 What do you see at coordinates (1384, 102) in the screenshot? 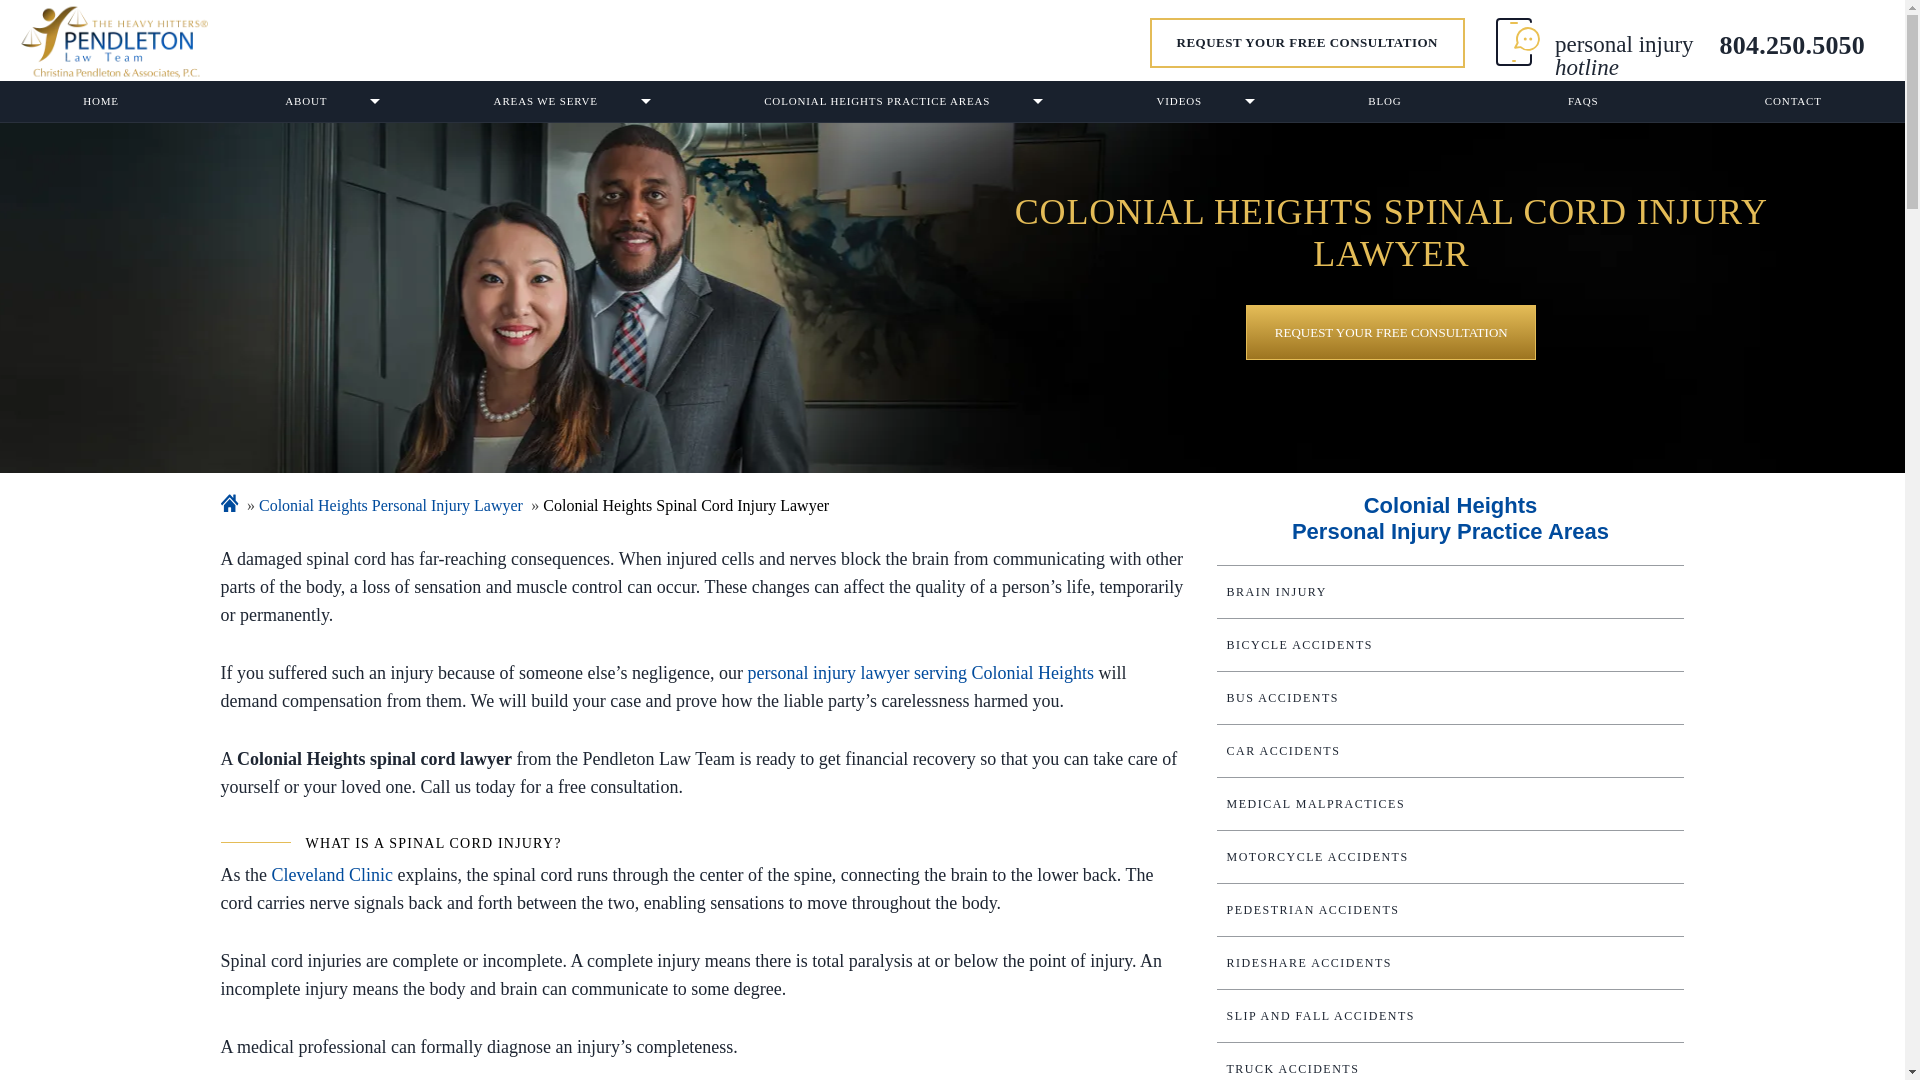
I see `BLOG` at bounding box center [1384, 102].